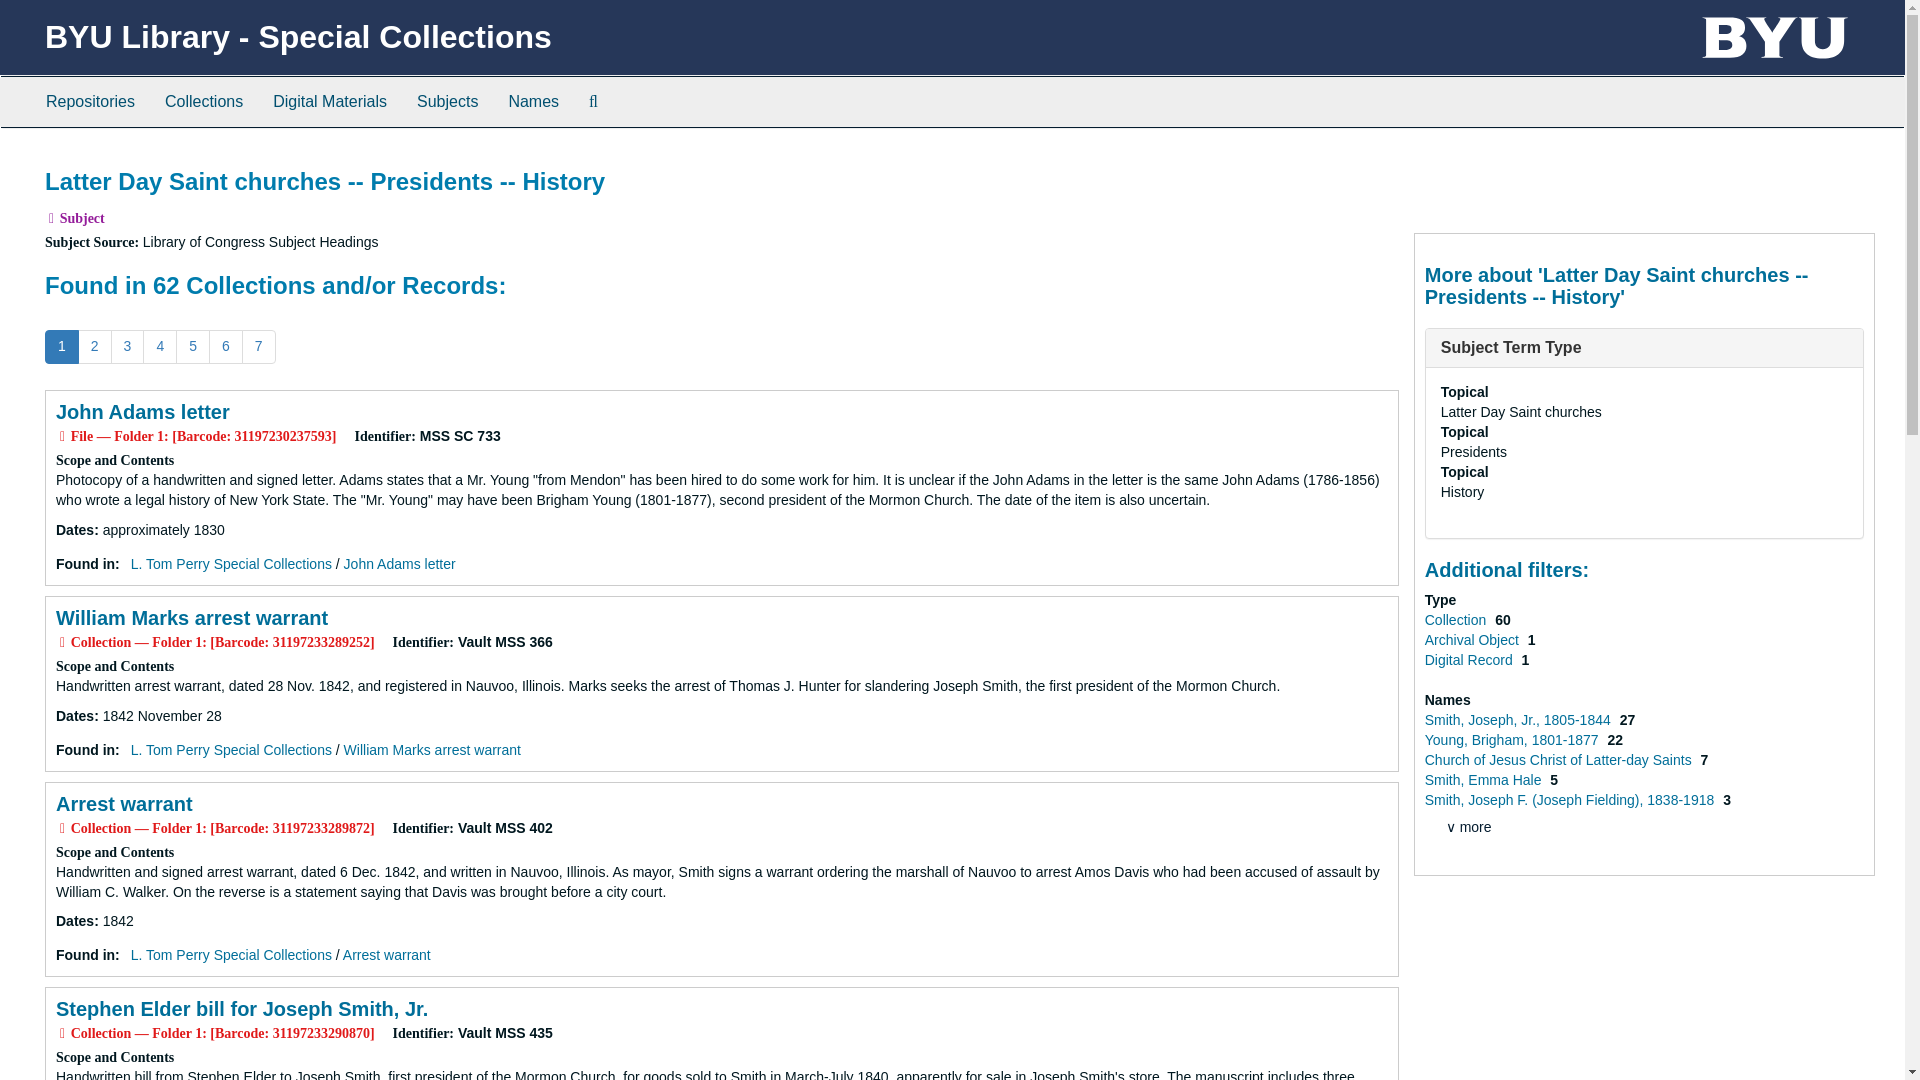 This screenshot has height=1080, width=1920. I want to click on Repositories, so click(90, 102).